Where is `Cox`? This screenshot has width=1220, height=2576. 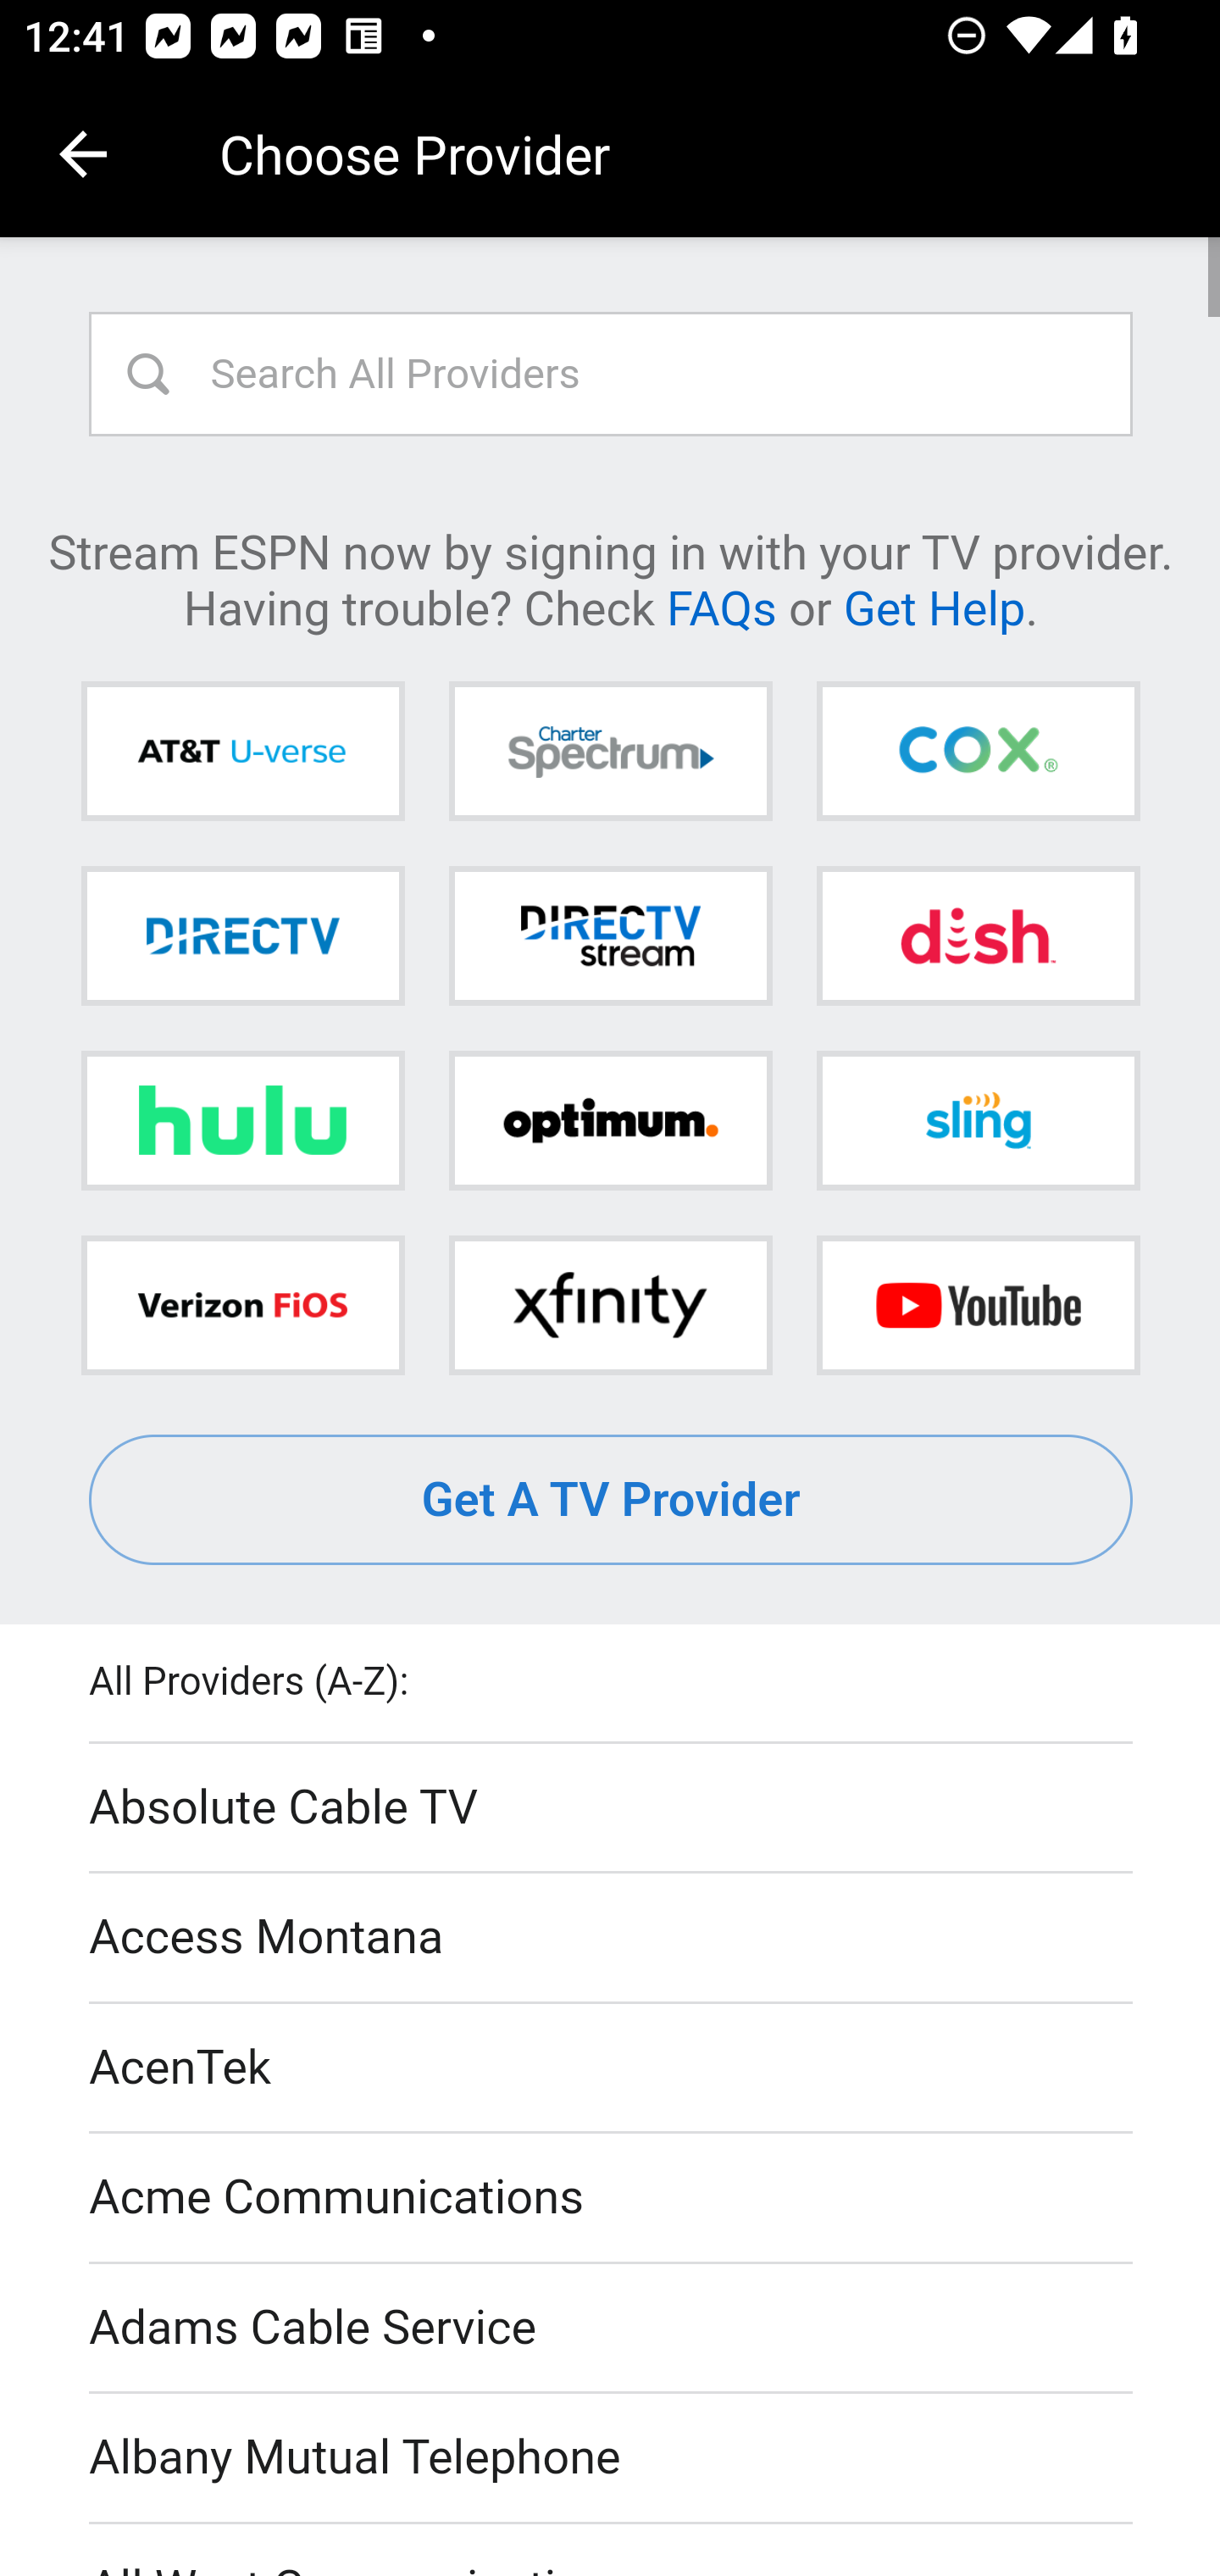 Cox is located at coordinates (978, 752).